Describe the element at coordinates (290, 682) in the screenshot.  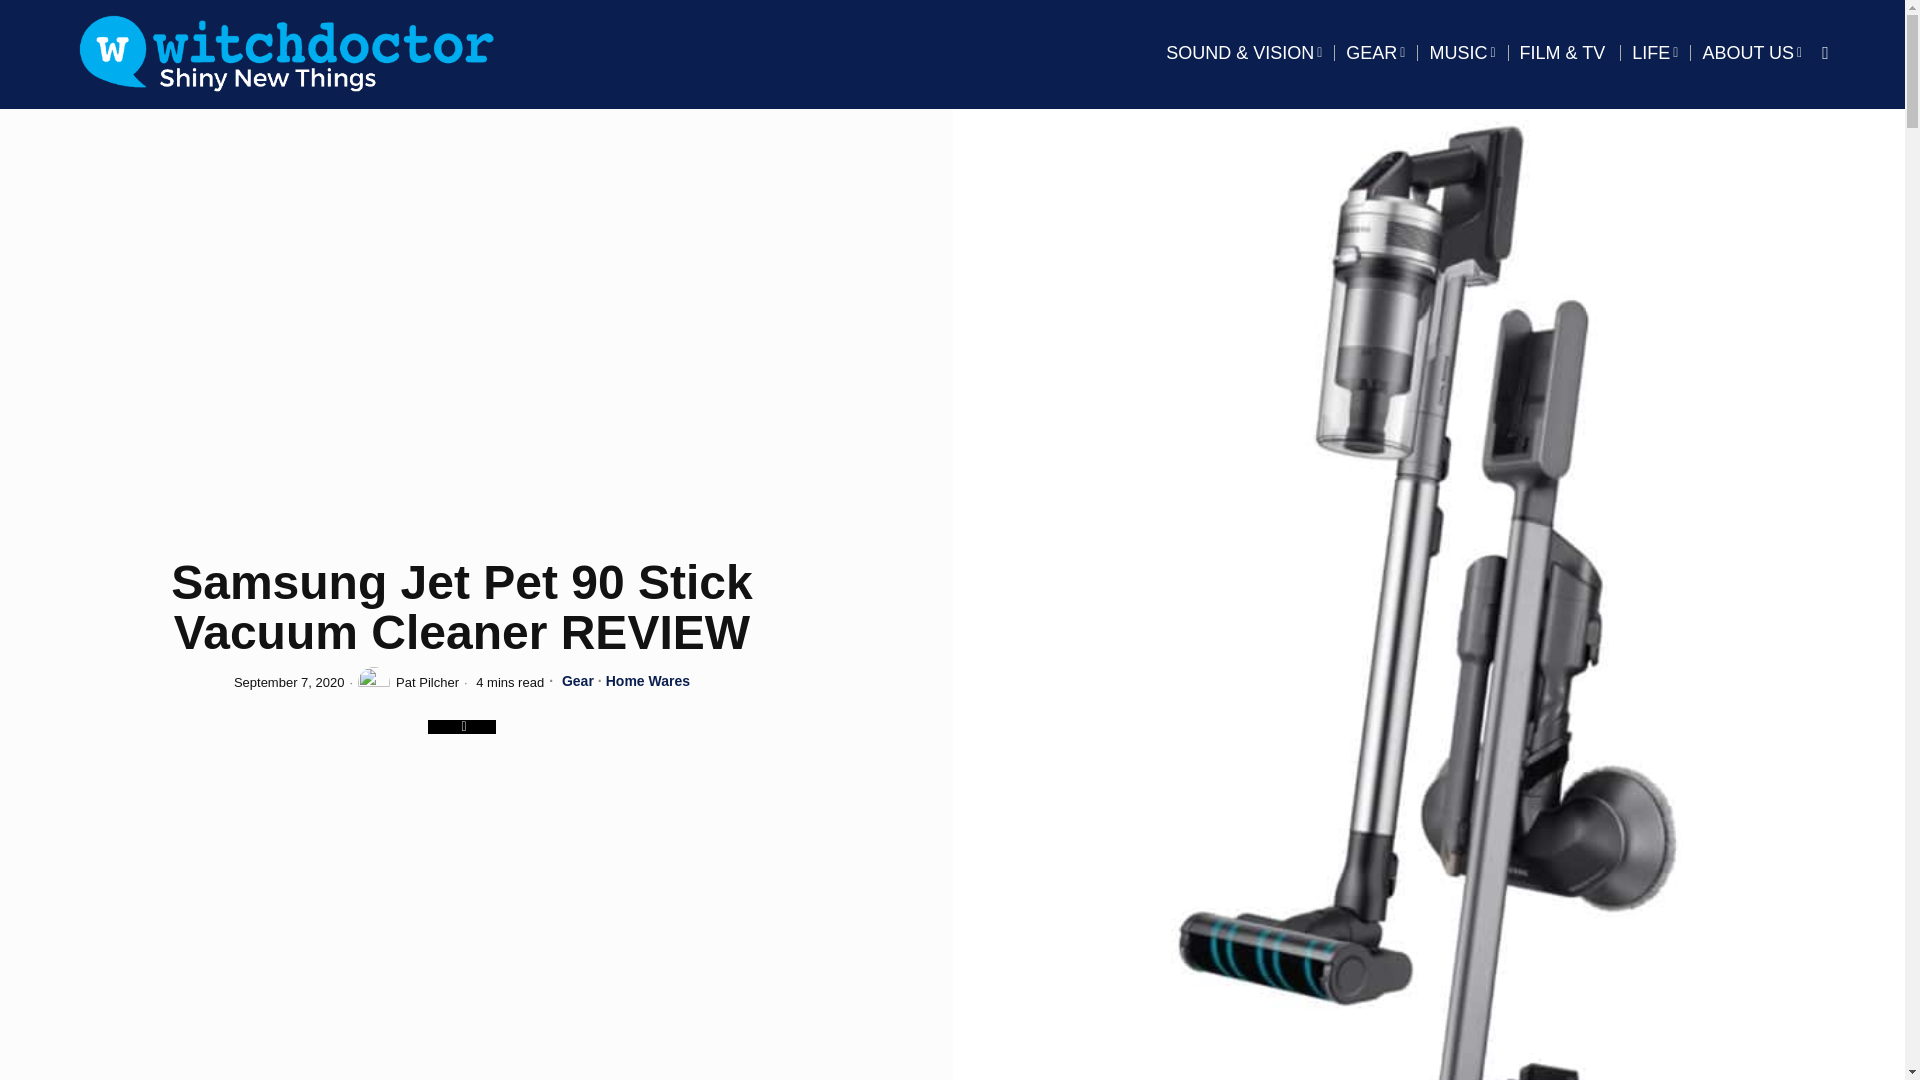
I see `07 Sep, 2020 13:38:59` at that location.